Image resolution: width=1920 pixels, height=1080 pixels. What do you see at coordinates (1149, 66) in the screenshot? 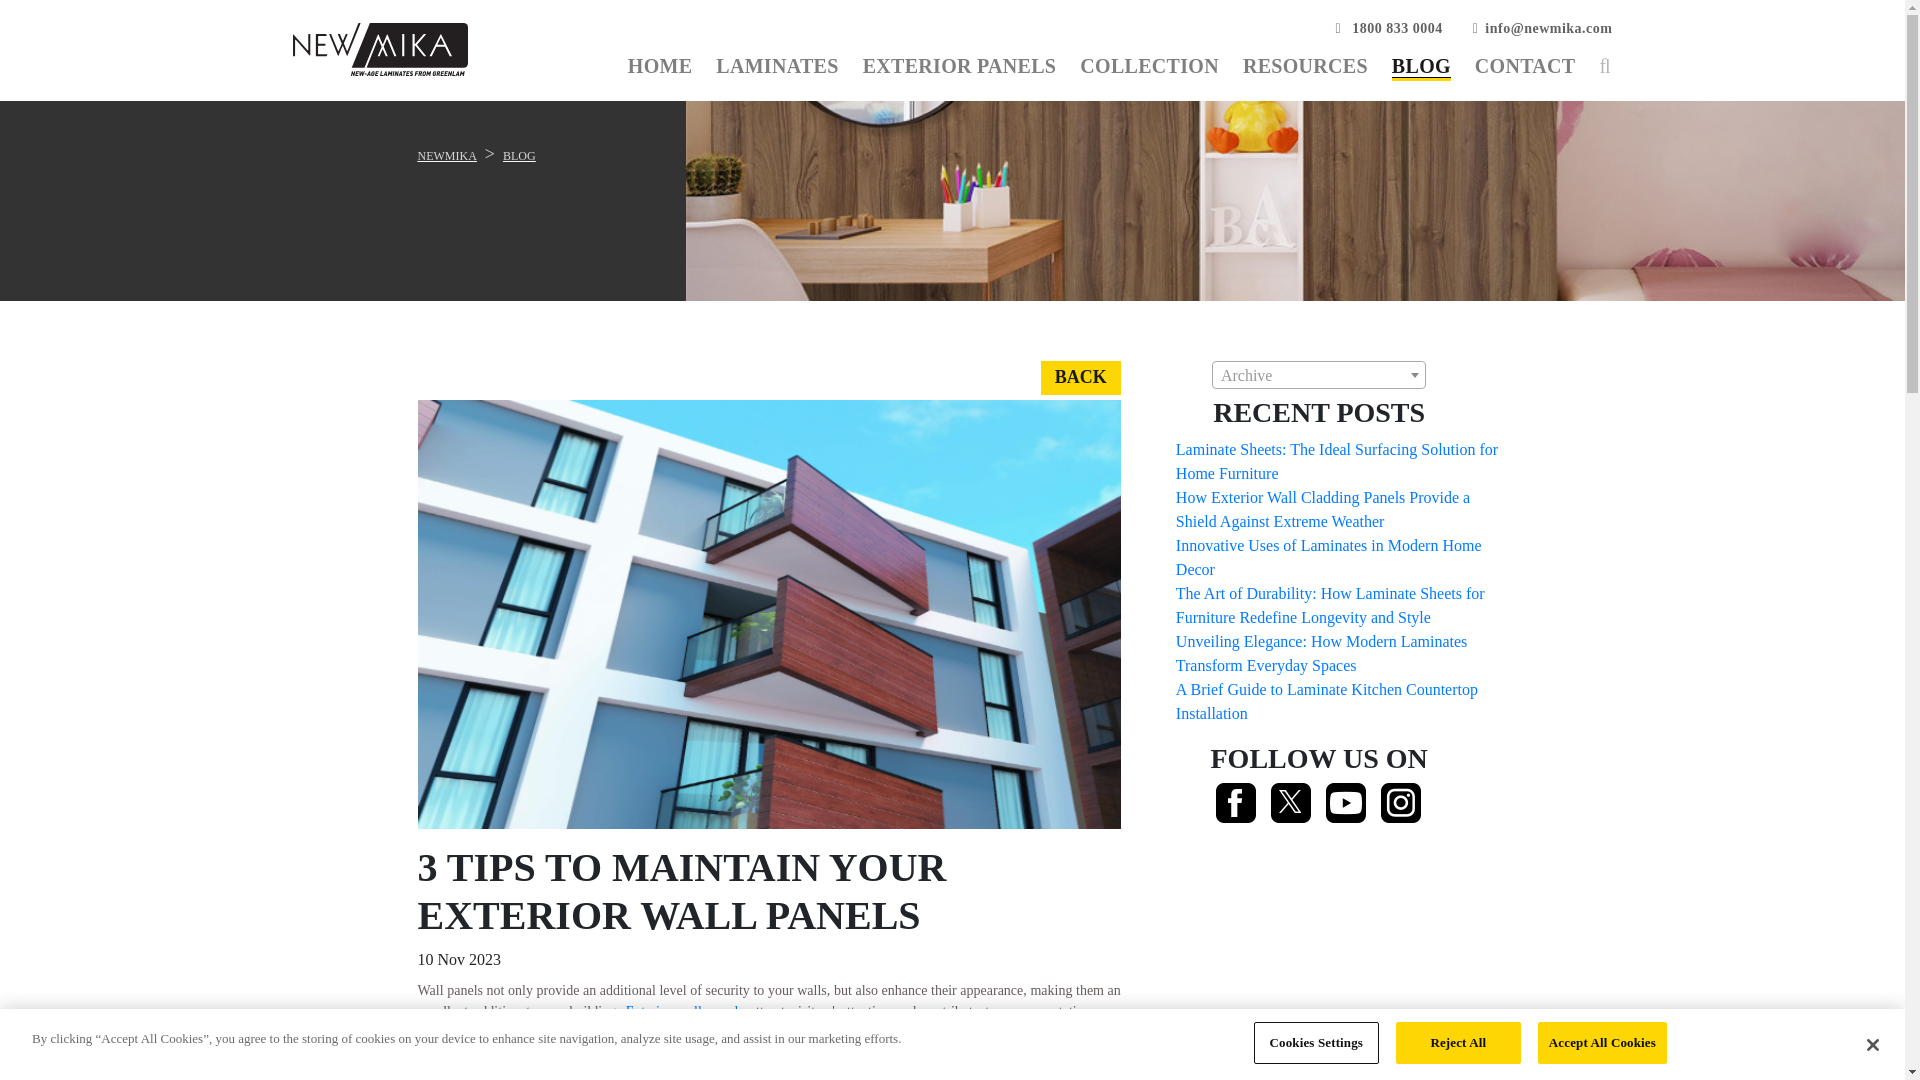
I see `COLLECTION` at bounding box center [1149, 66].